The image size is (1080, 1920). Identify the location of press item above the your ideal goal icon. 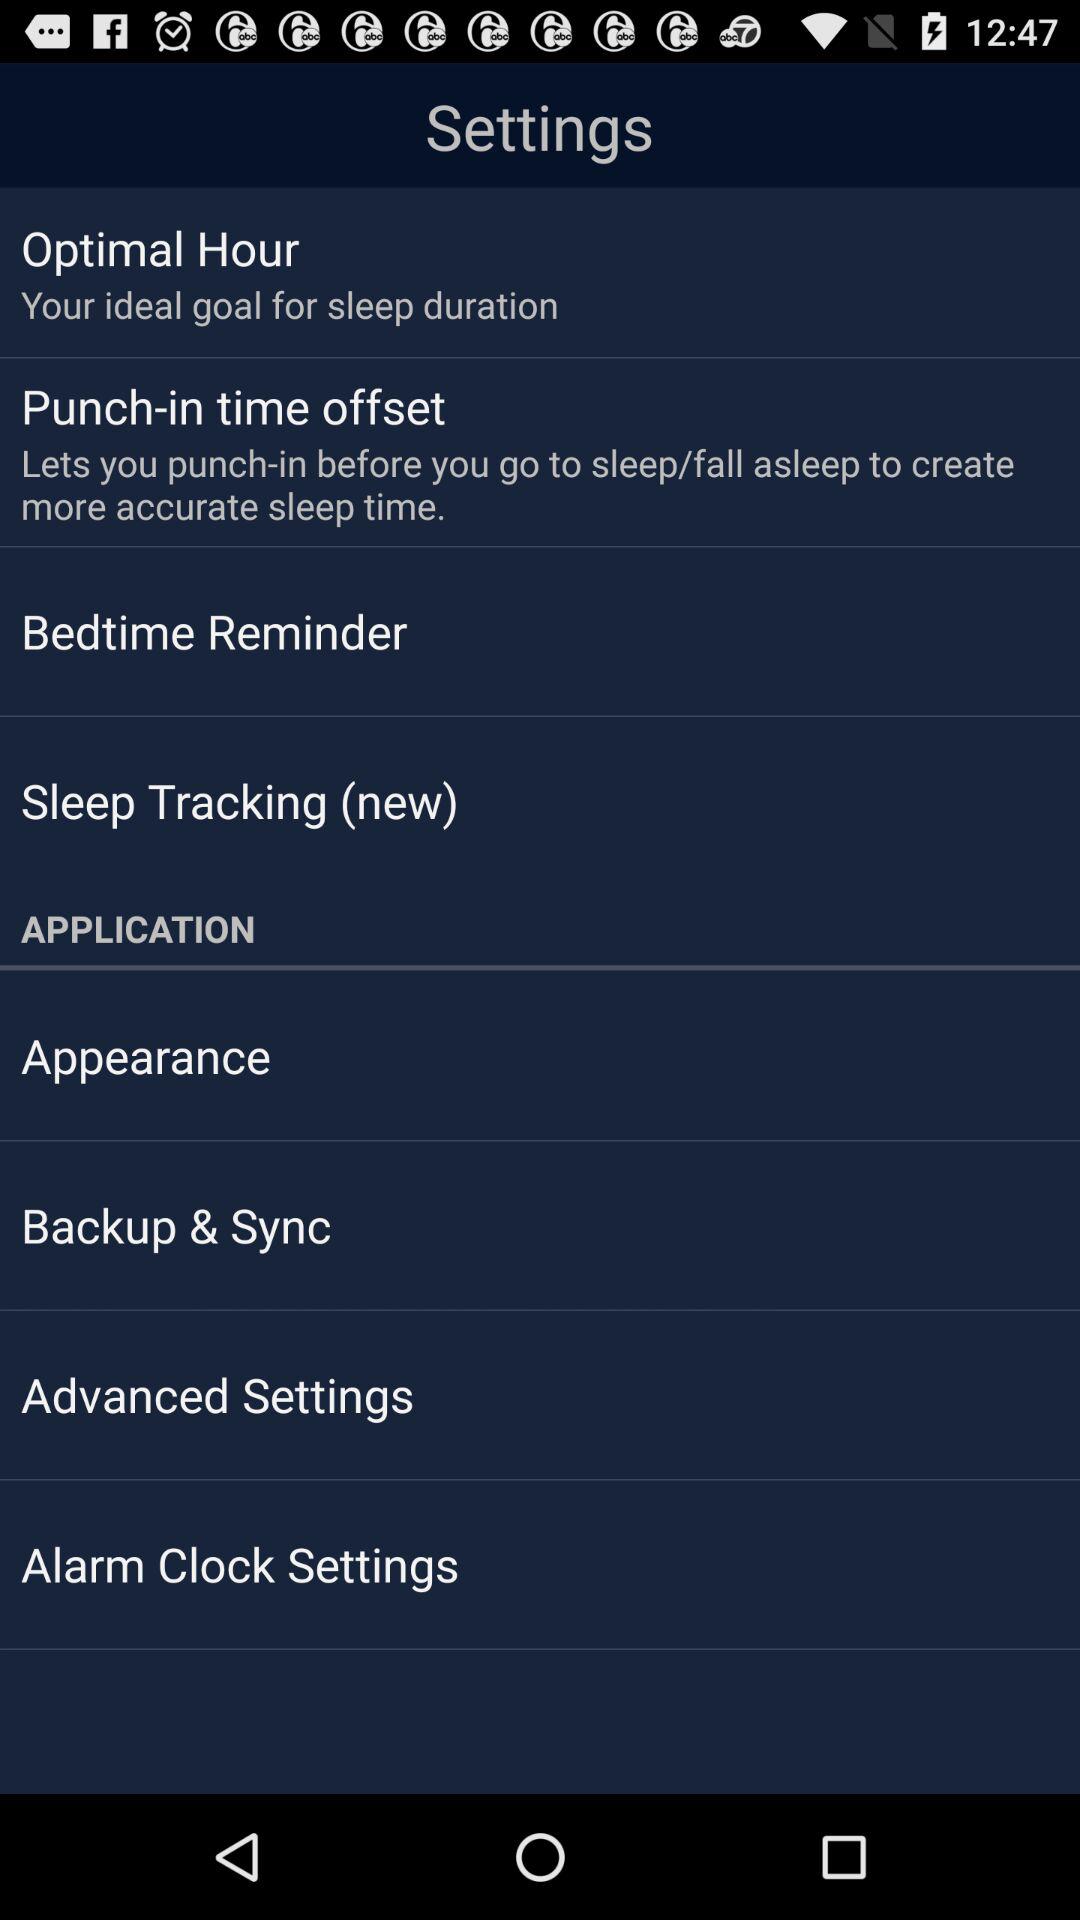
(160, 247).